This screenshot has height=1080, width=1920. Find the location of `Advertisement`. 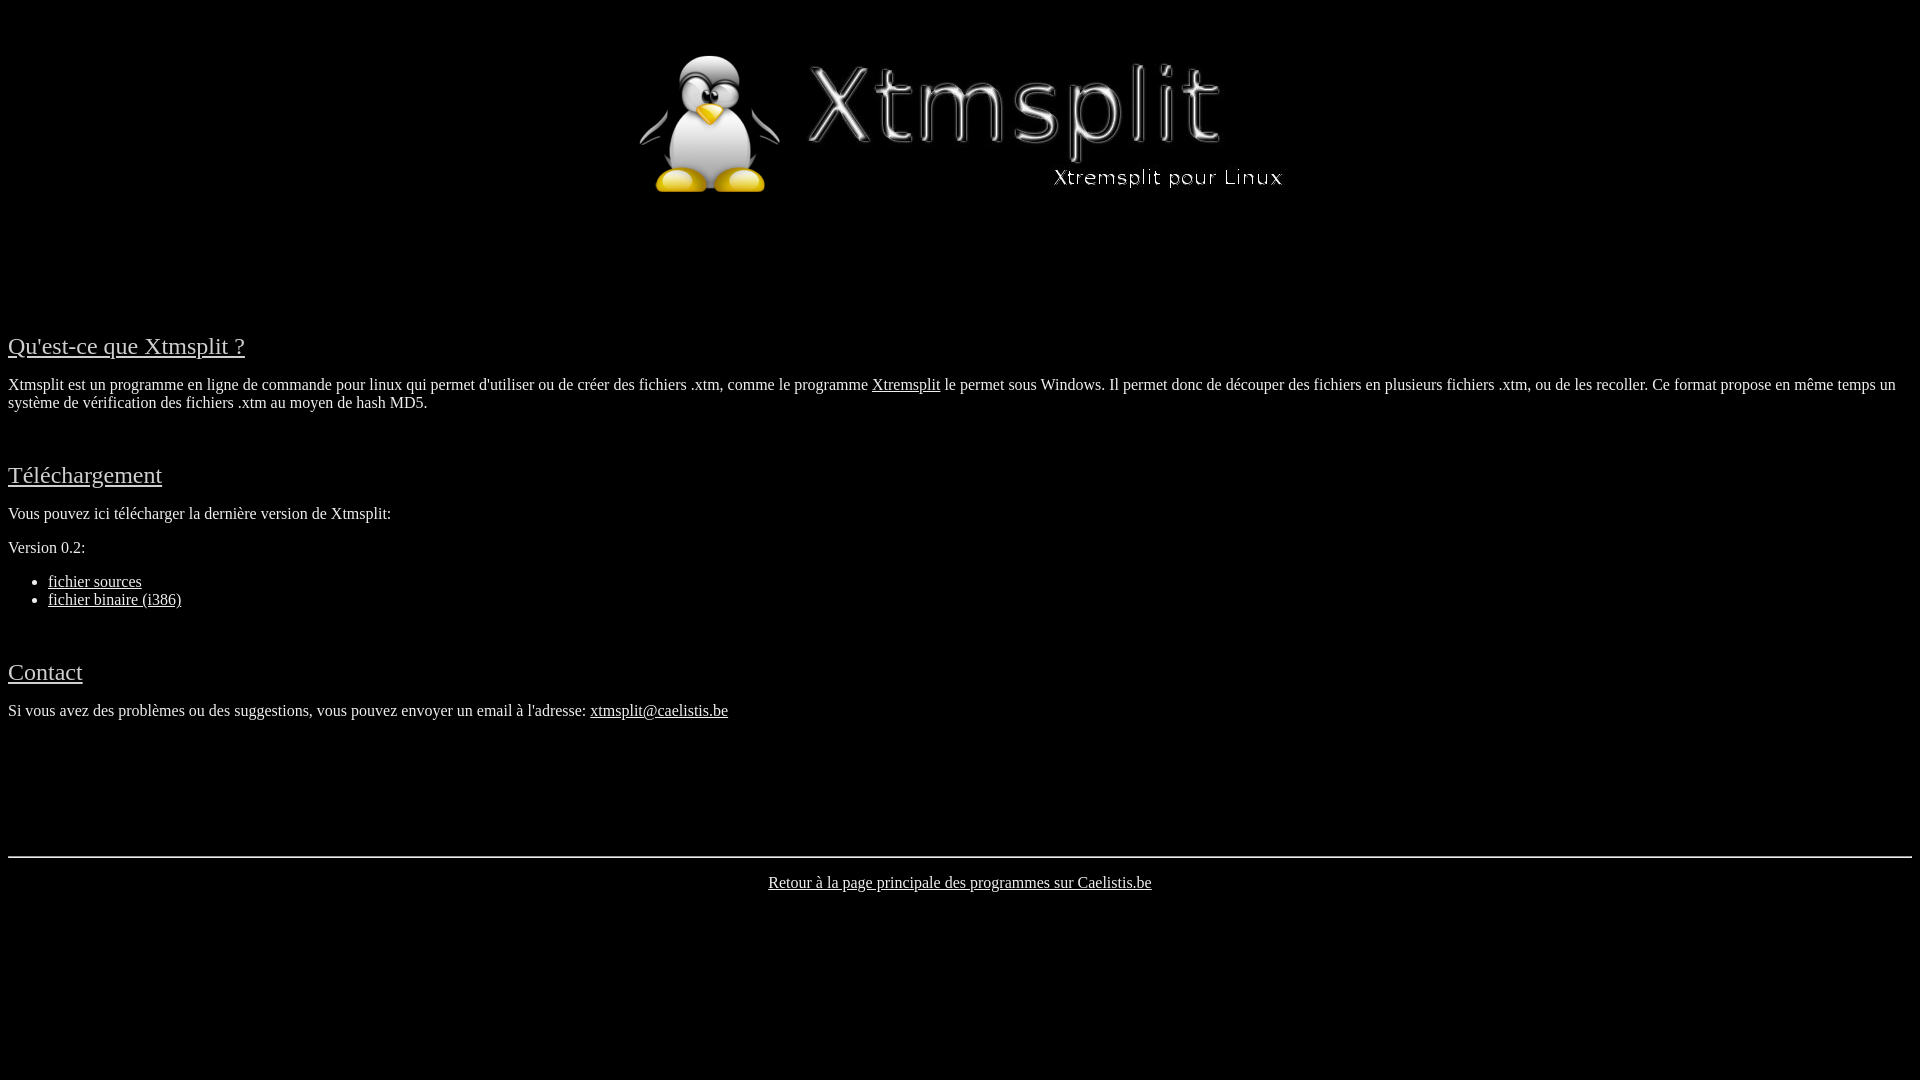

Advertisement is located at coordinates (960, 268).